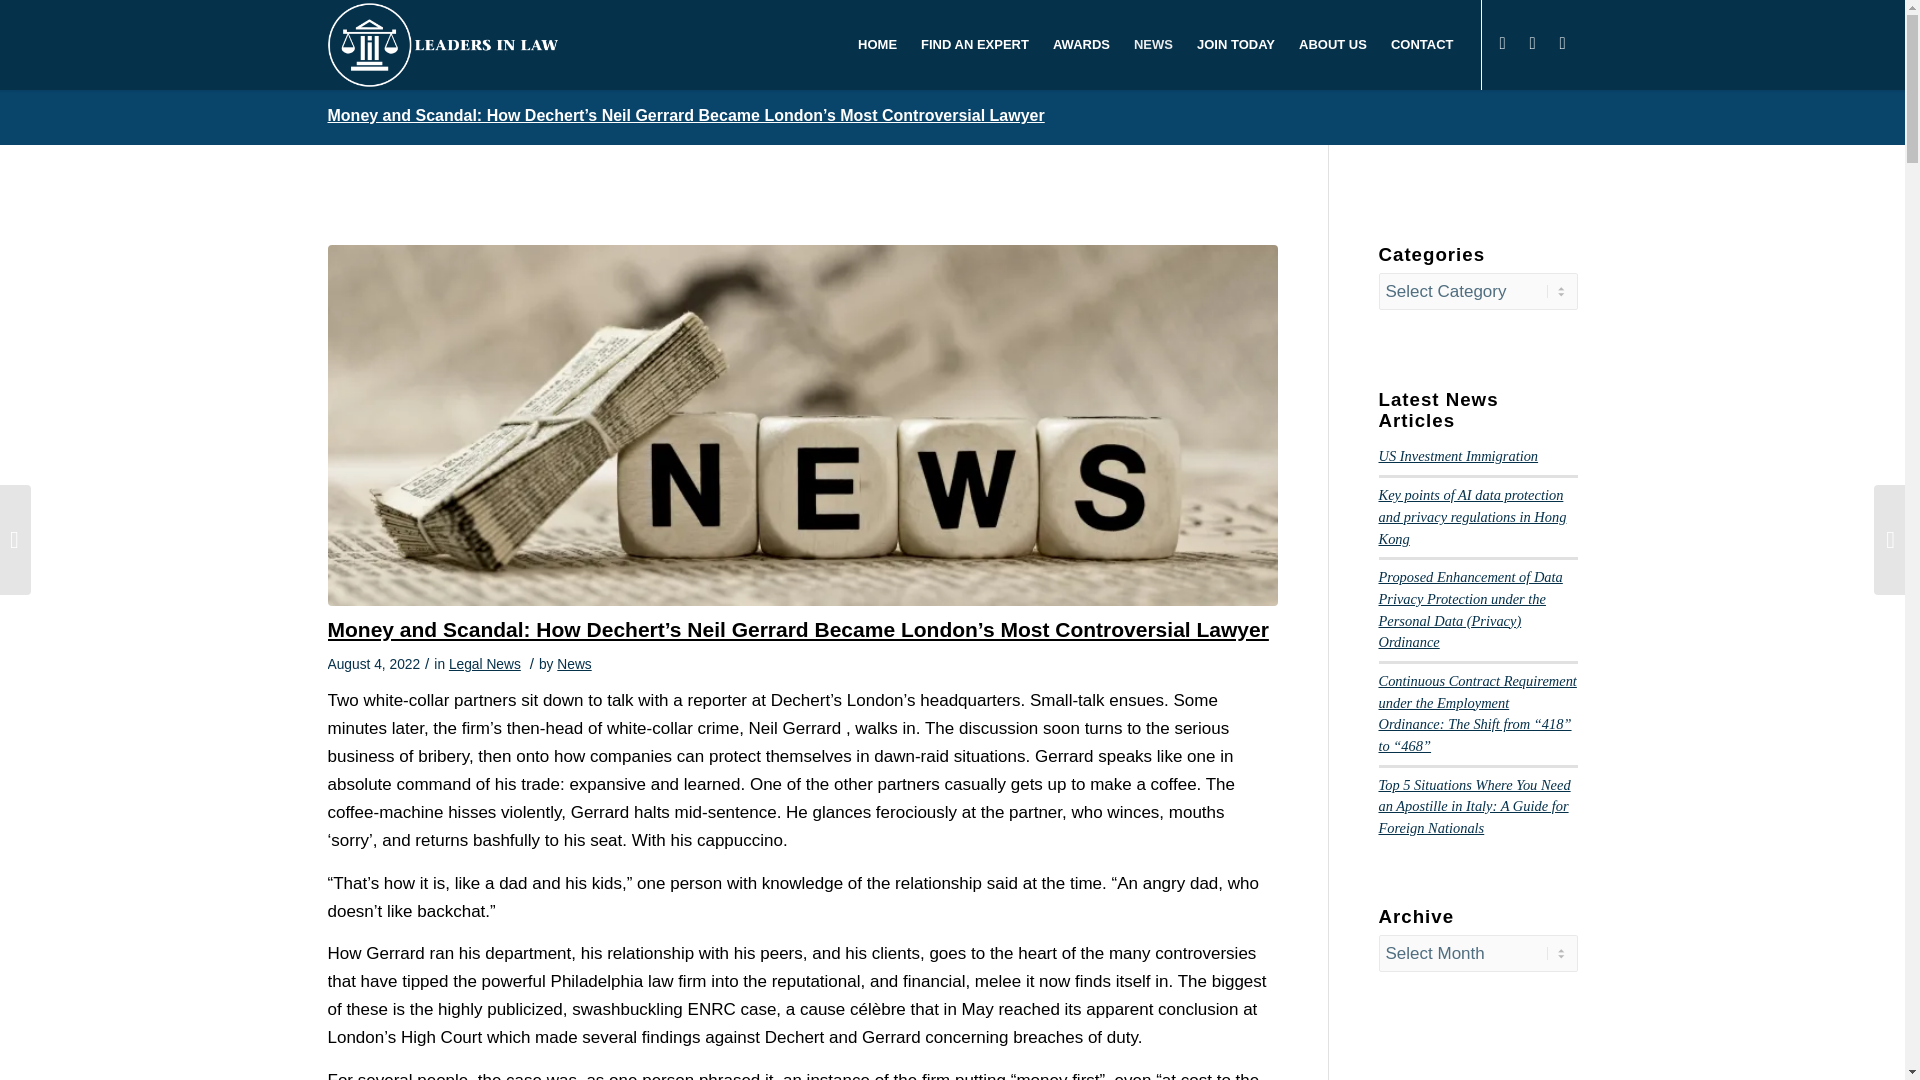  Describe the element at coordinates (1080, 44) in the screenshot. I see `AWARDS` at that location.